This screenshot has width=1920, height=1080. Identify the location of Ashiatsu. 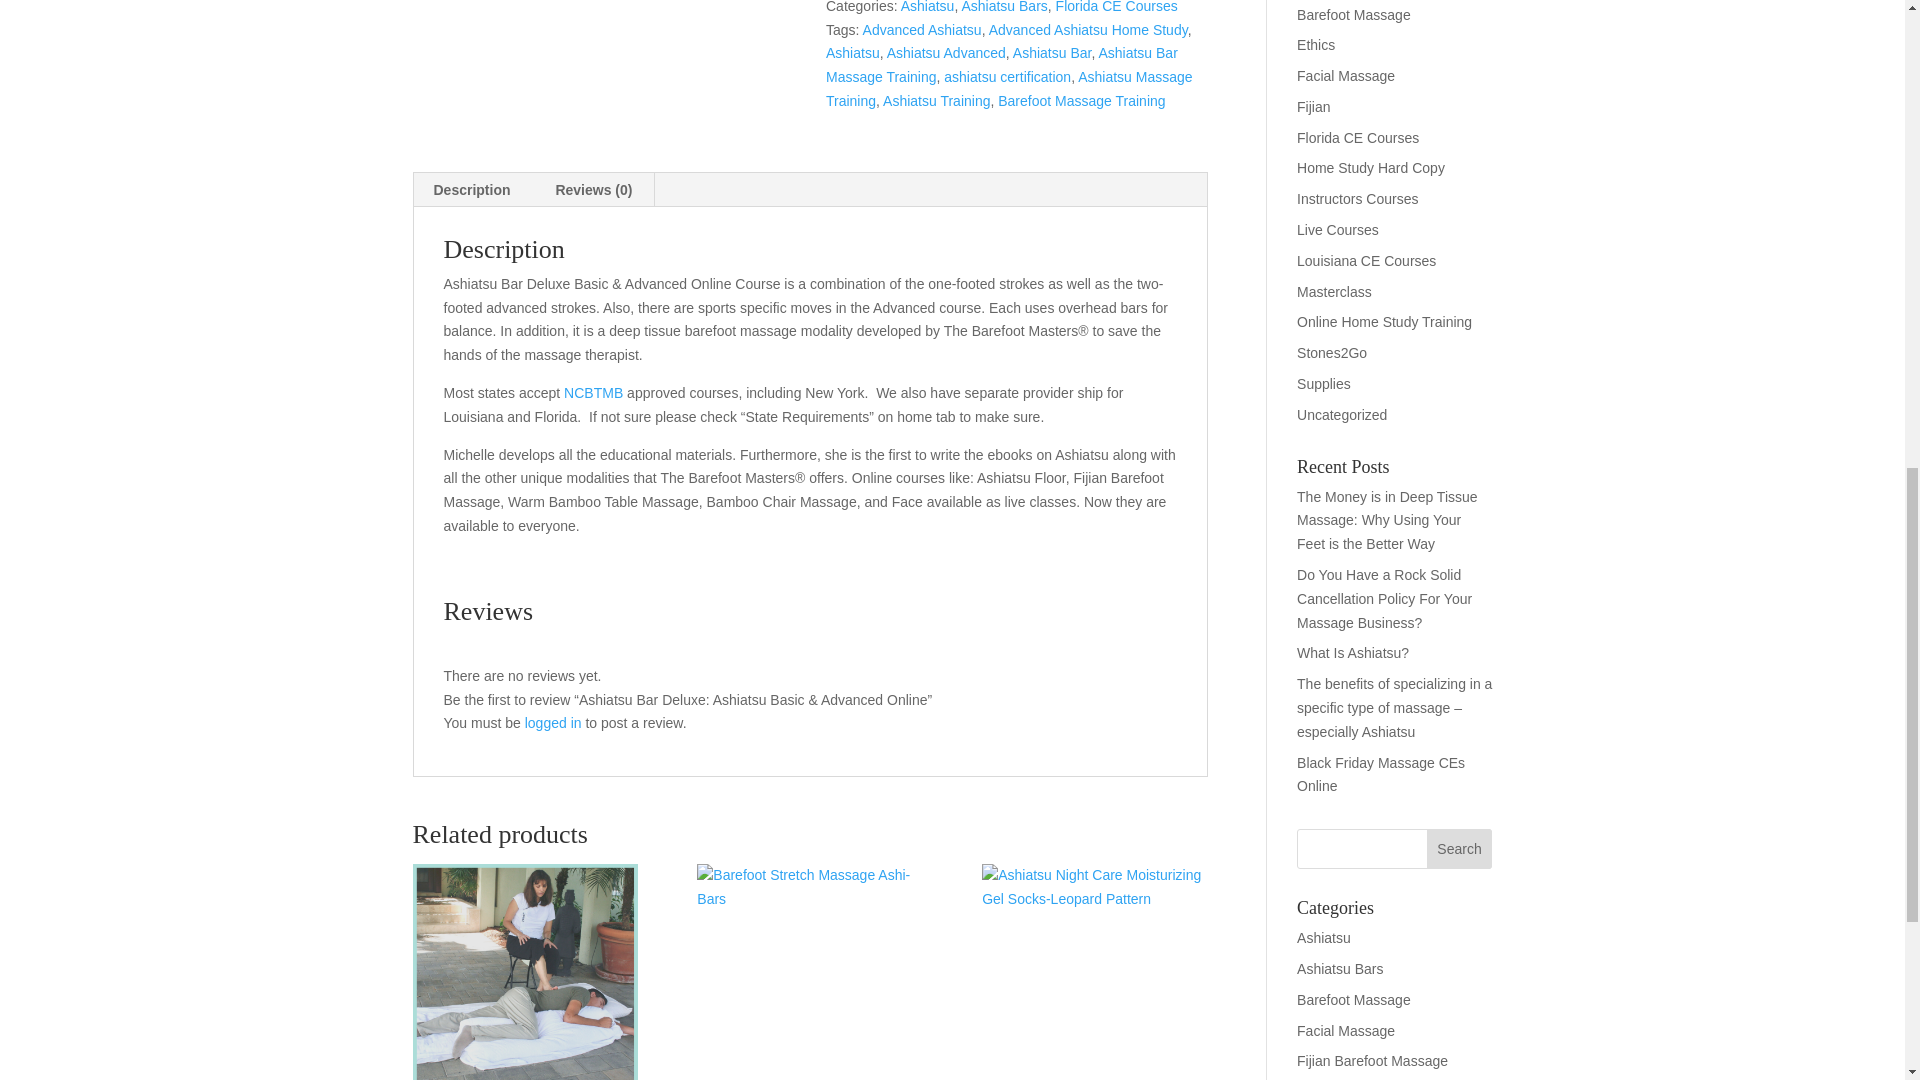
(852, 52).